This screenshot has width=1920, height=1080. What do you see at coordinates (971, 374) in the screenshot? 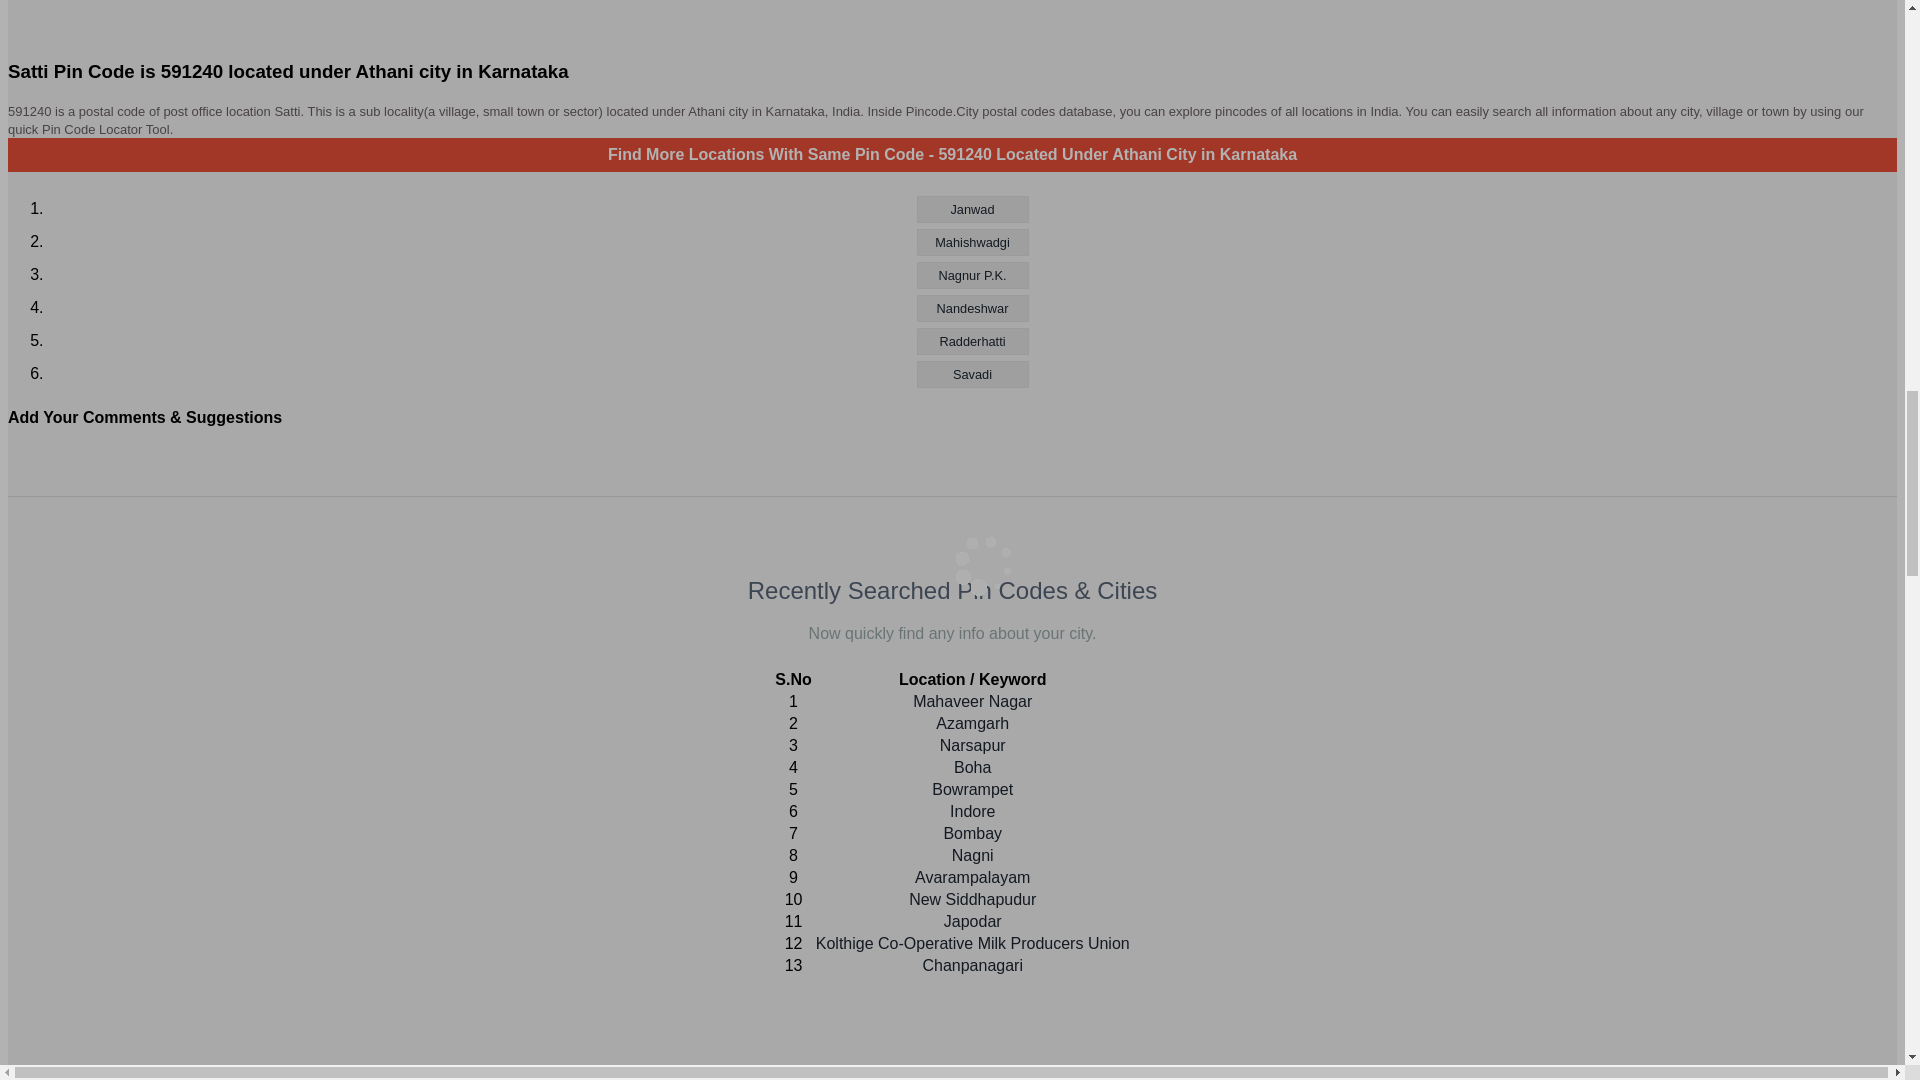
I see `Savadi` at bounding box center [971, 374].